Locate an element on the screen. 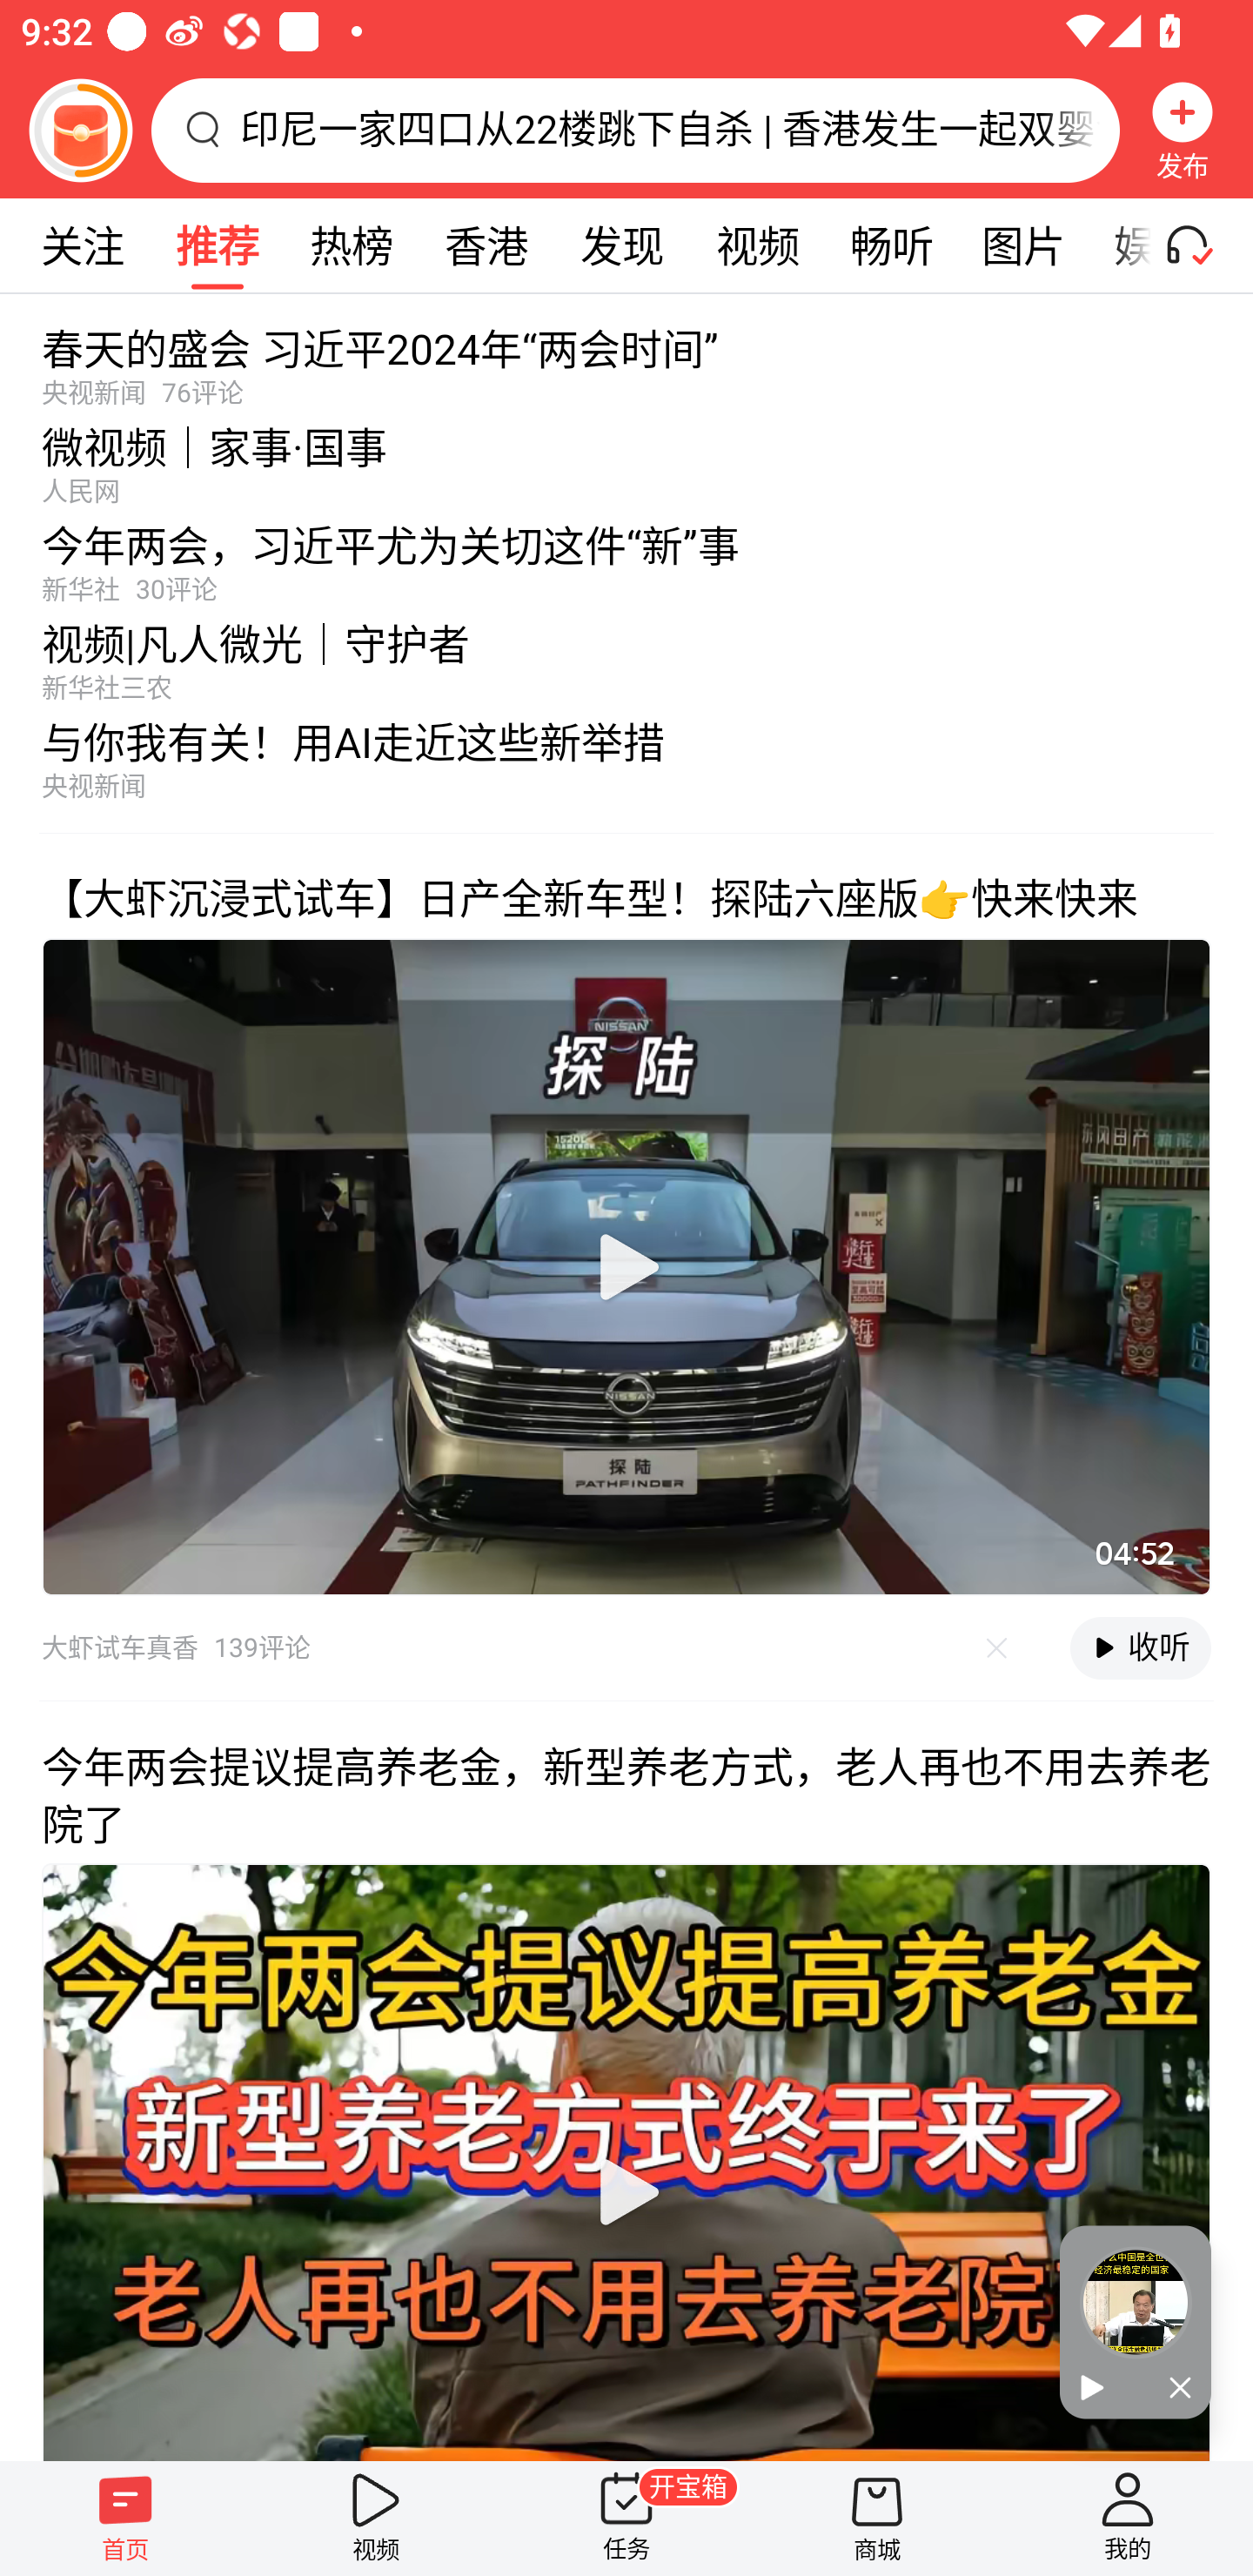 This screenshot has height=2576, width=1253. 热榜 is located at coordinates (351, 245).